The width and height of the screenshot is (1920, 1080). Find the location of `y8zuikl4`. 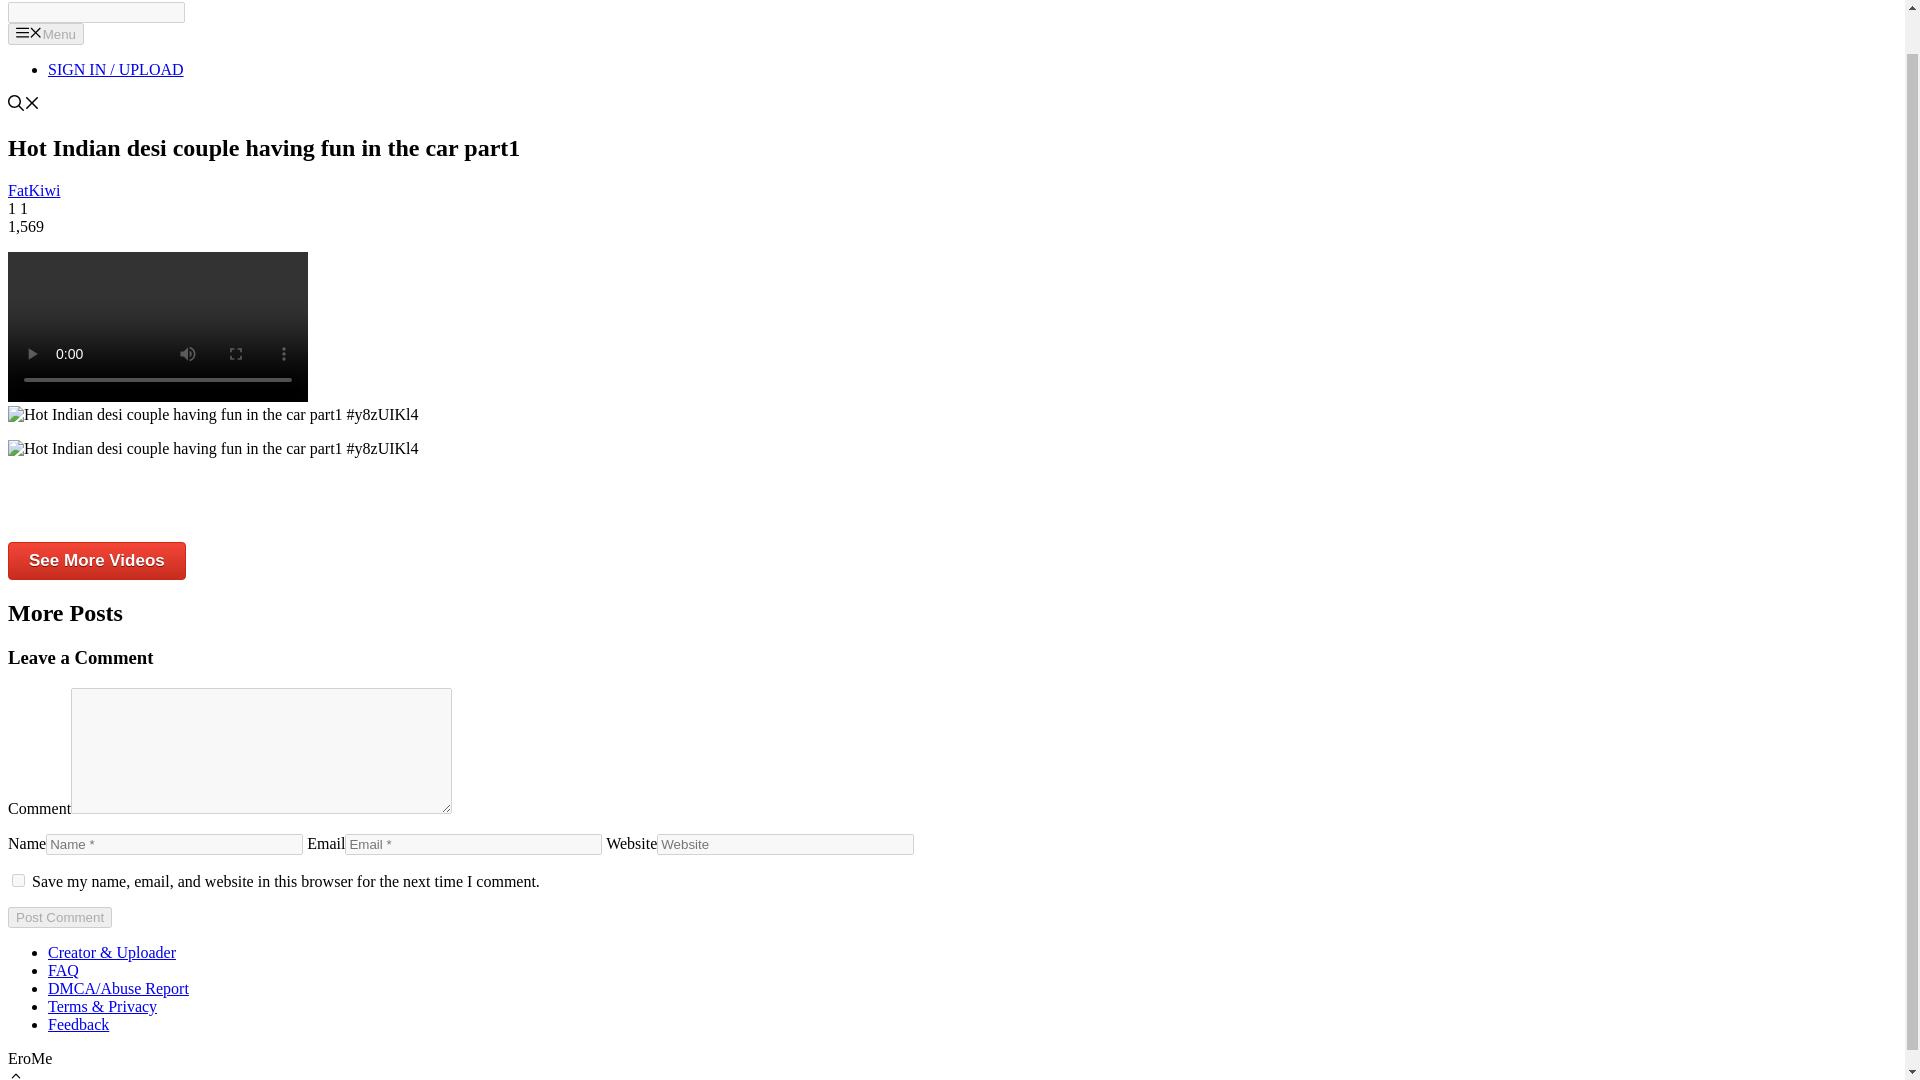

y8zuikl4 is located at coordinates (212, 448).